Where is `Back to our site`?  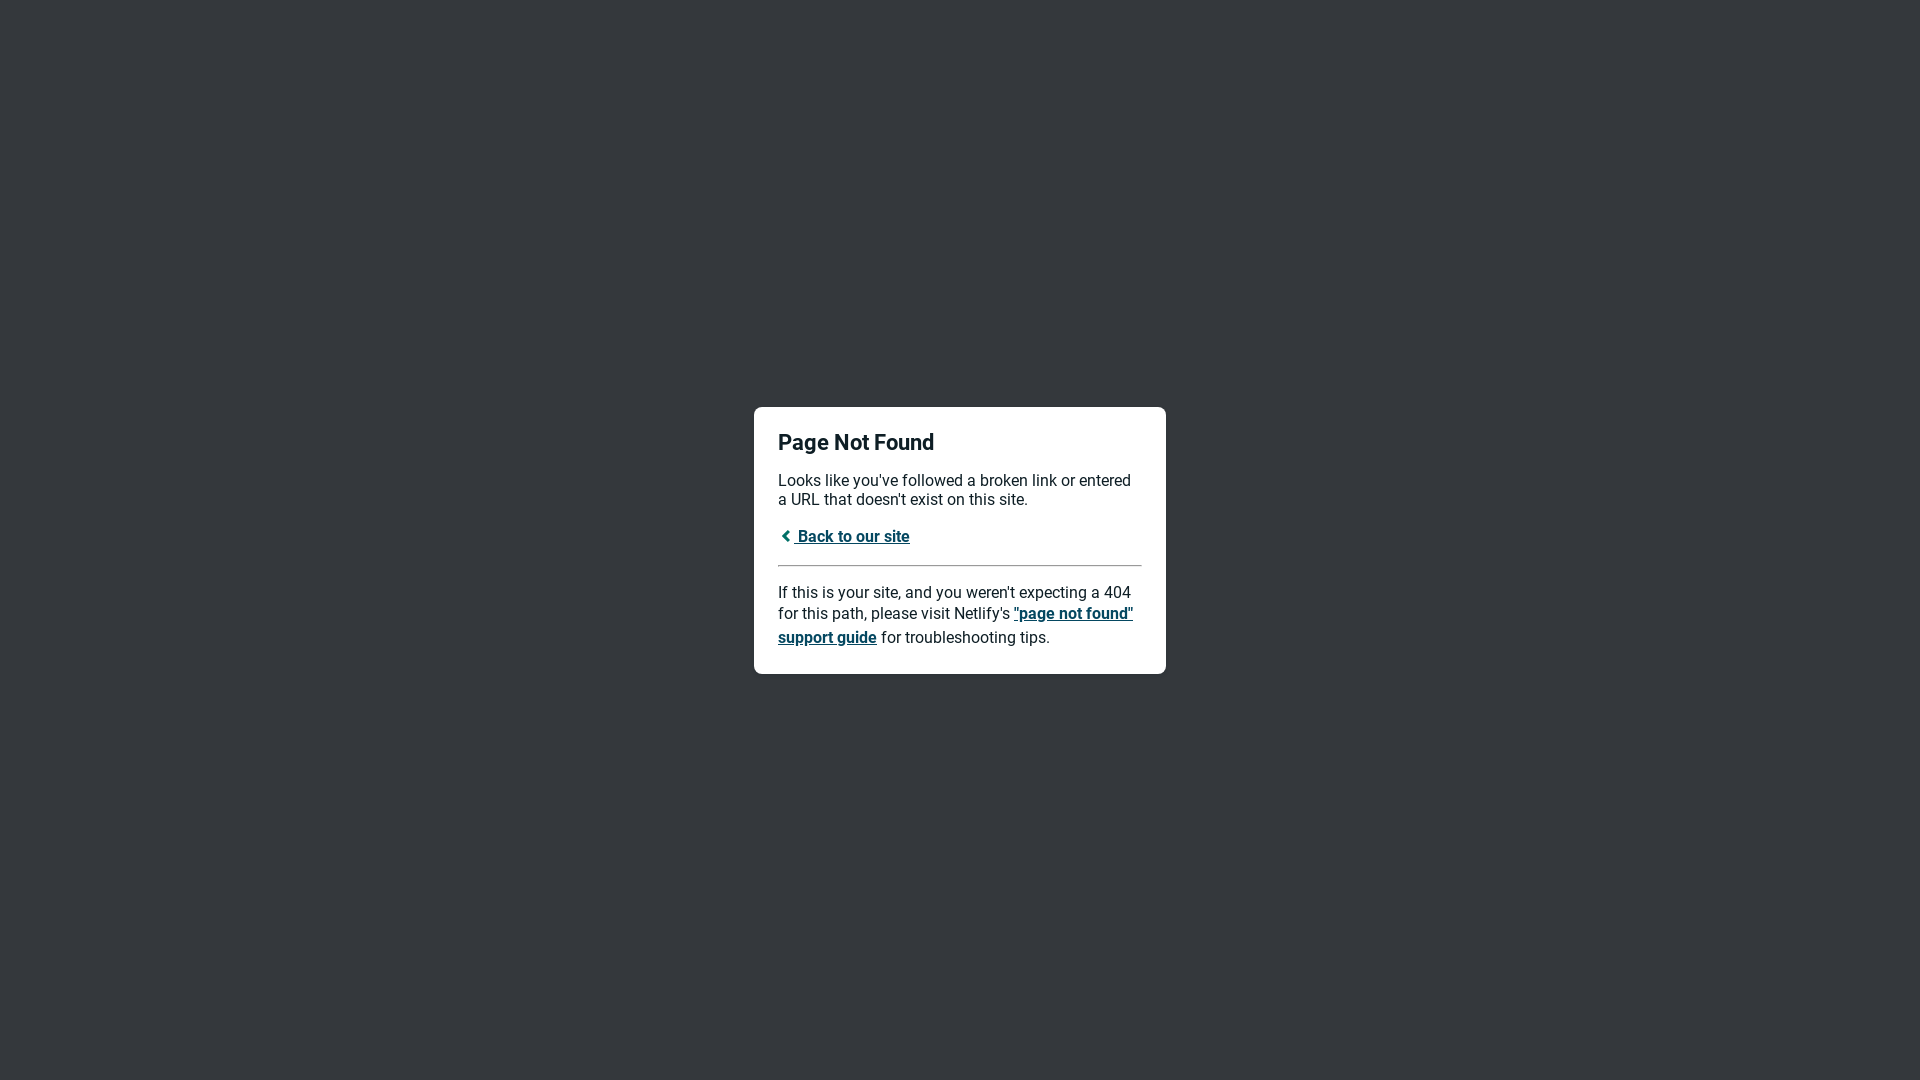
Back to our site is located at coordinates (844, 536).